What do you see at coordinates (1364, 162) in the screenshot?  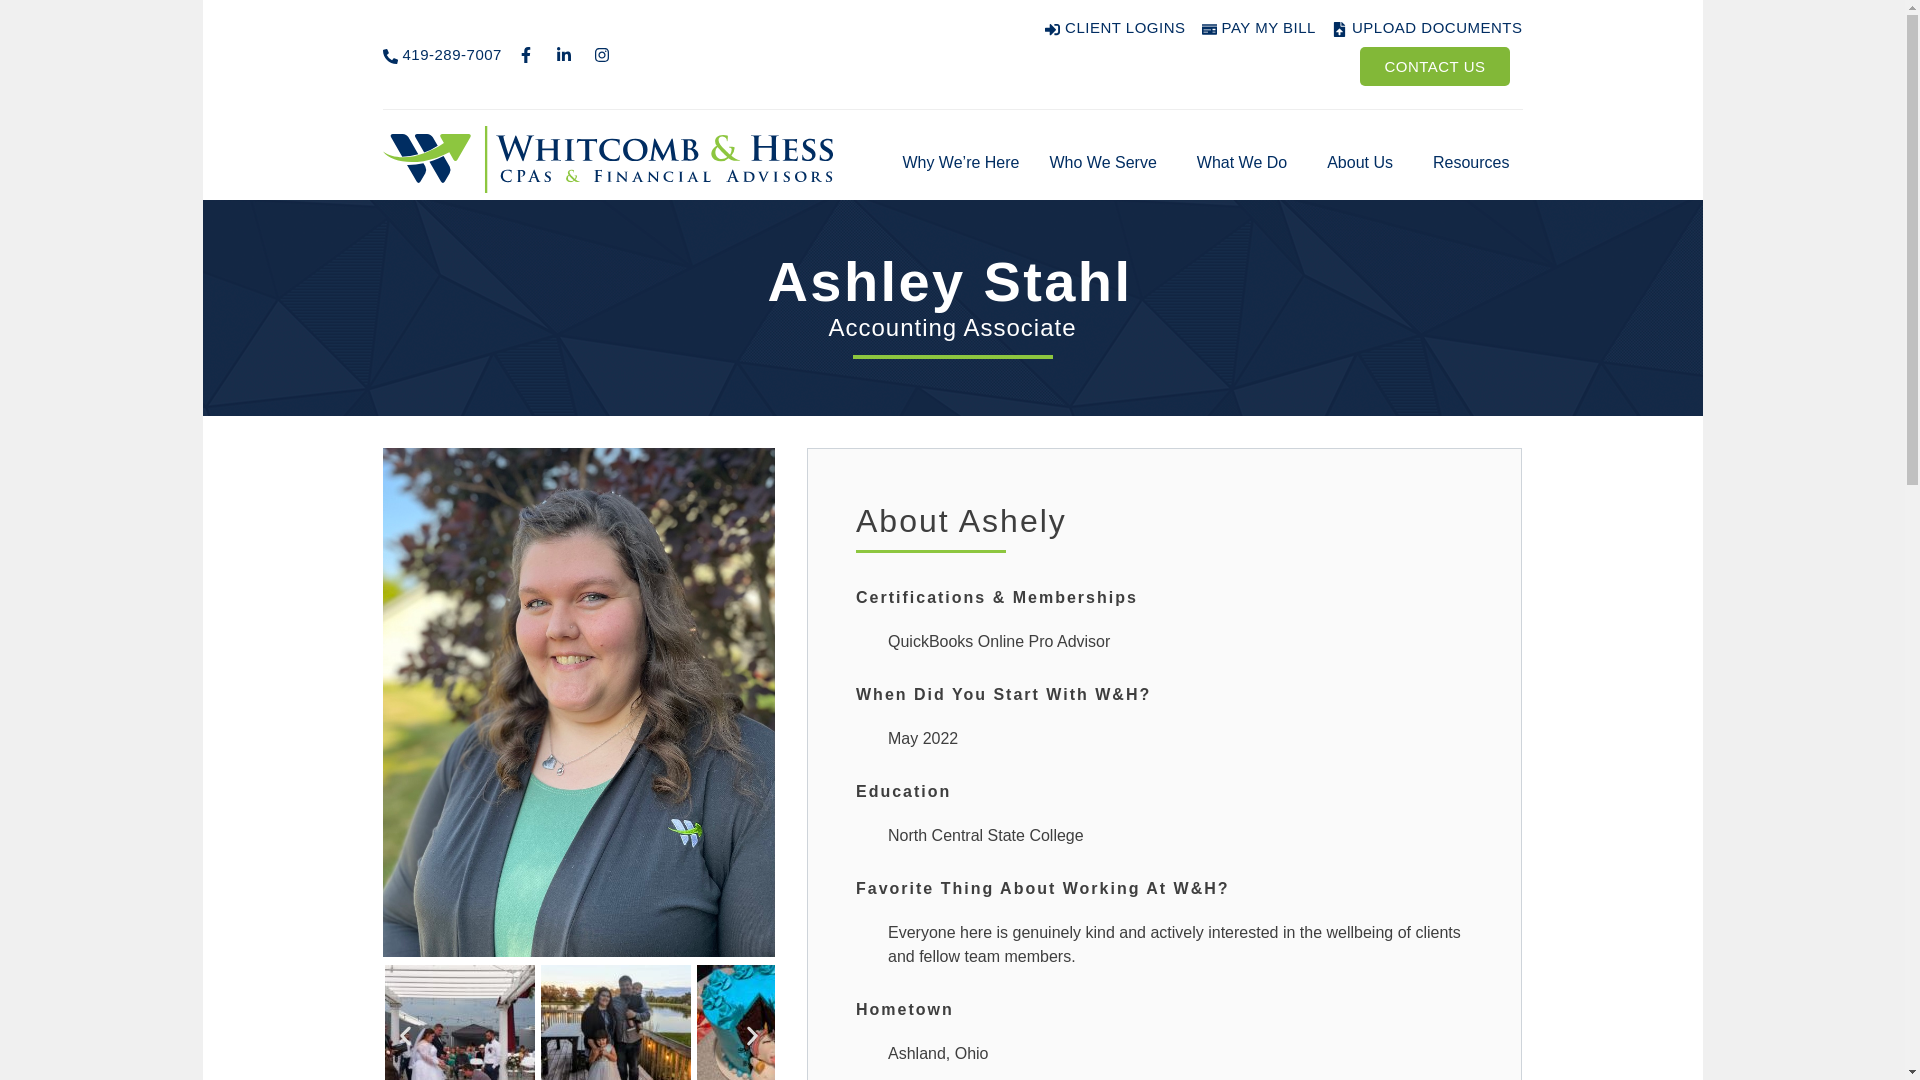 I see `About Us` at bounding box center [1364, 162].